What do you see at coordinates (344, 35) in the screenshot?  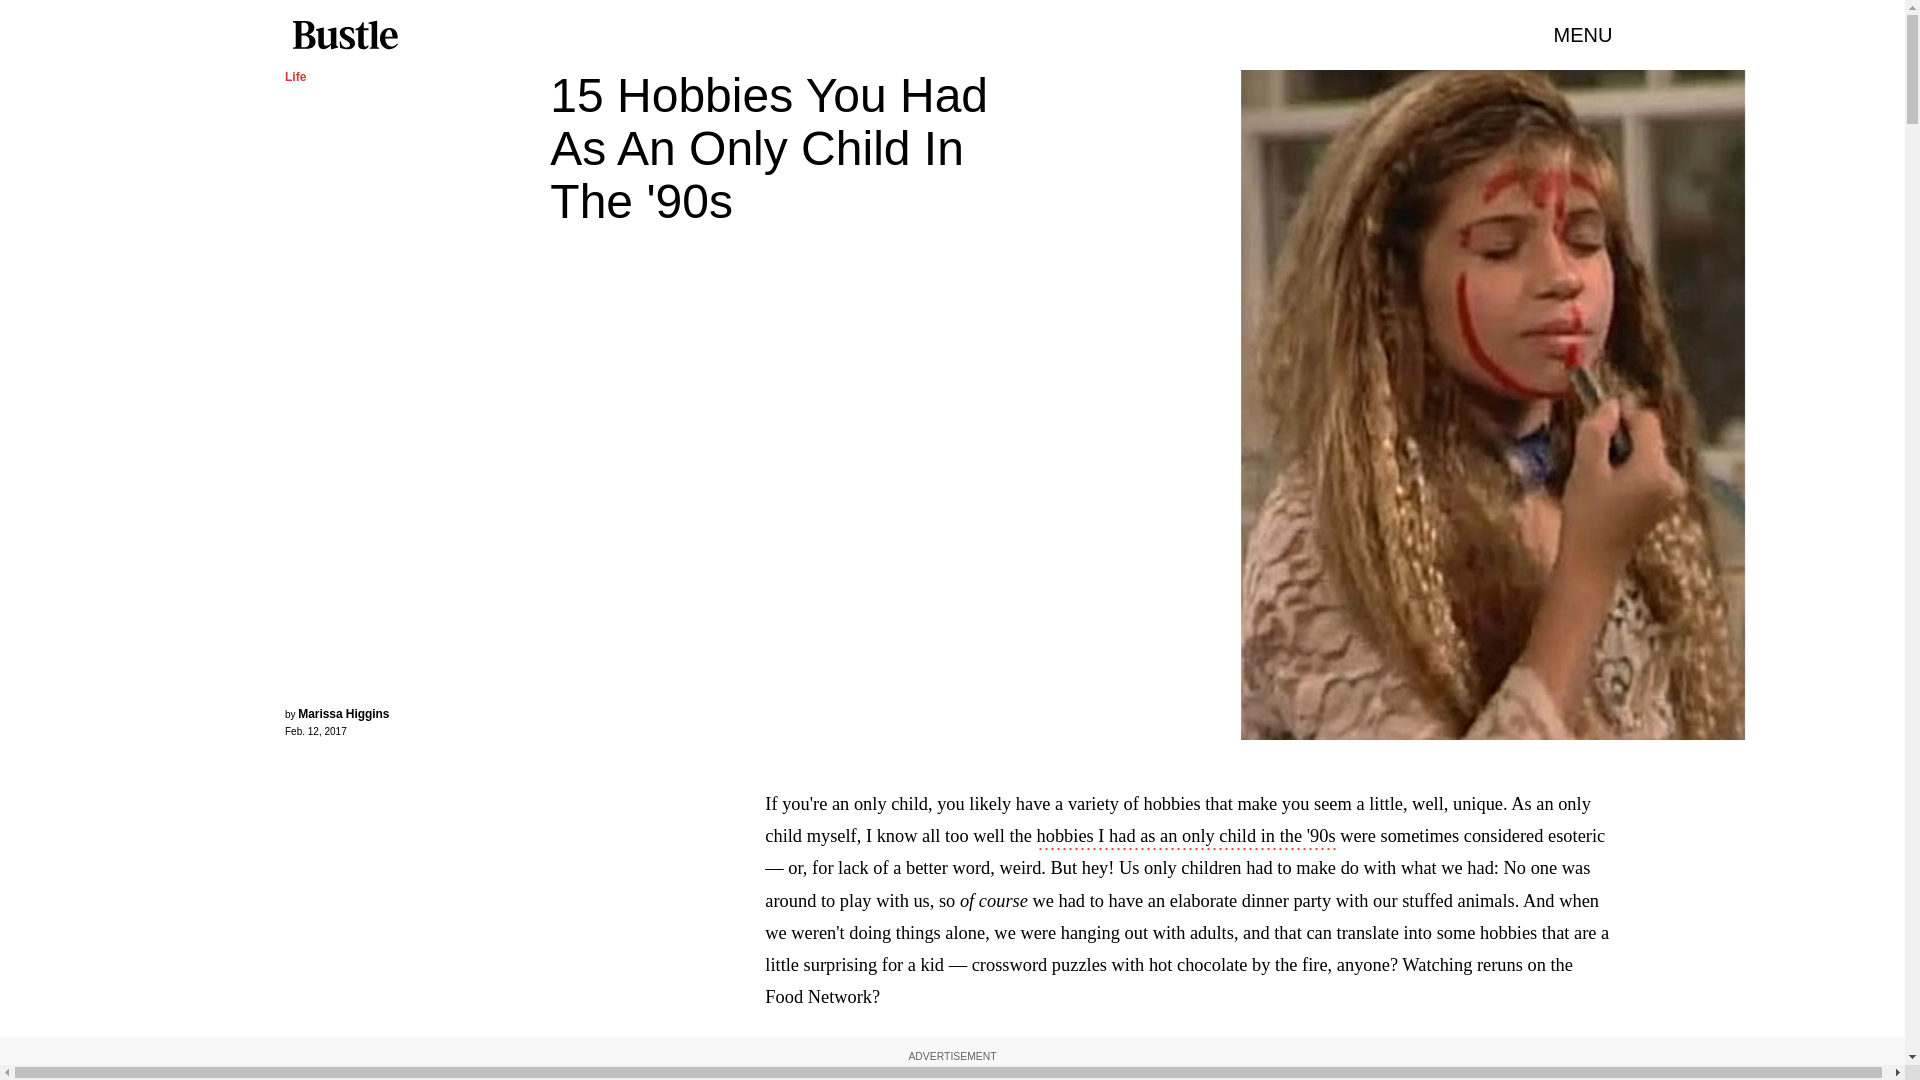 I see `Bustle` at bounding box center [344, 35].